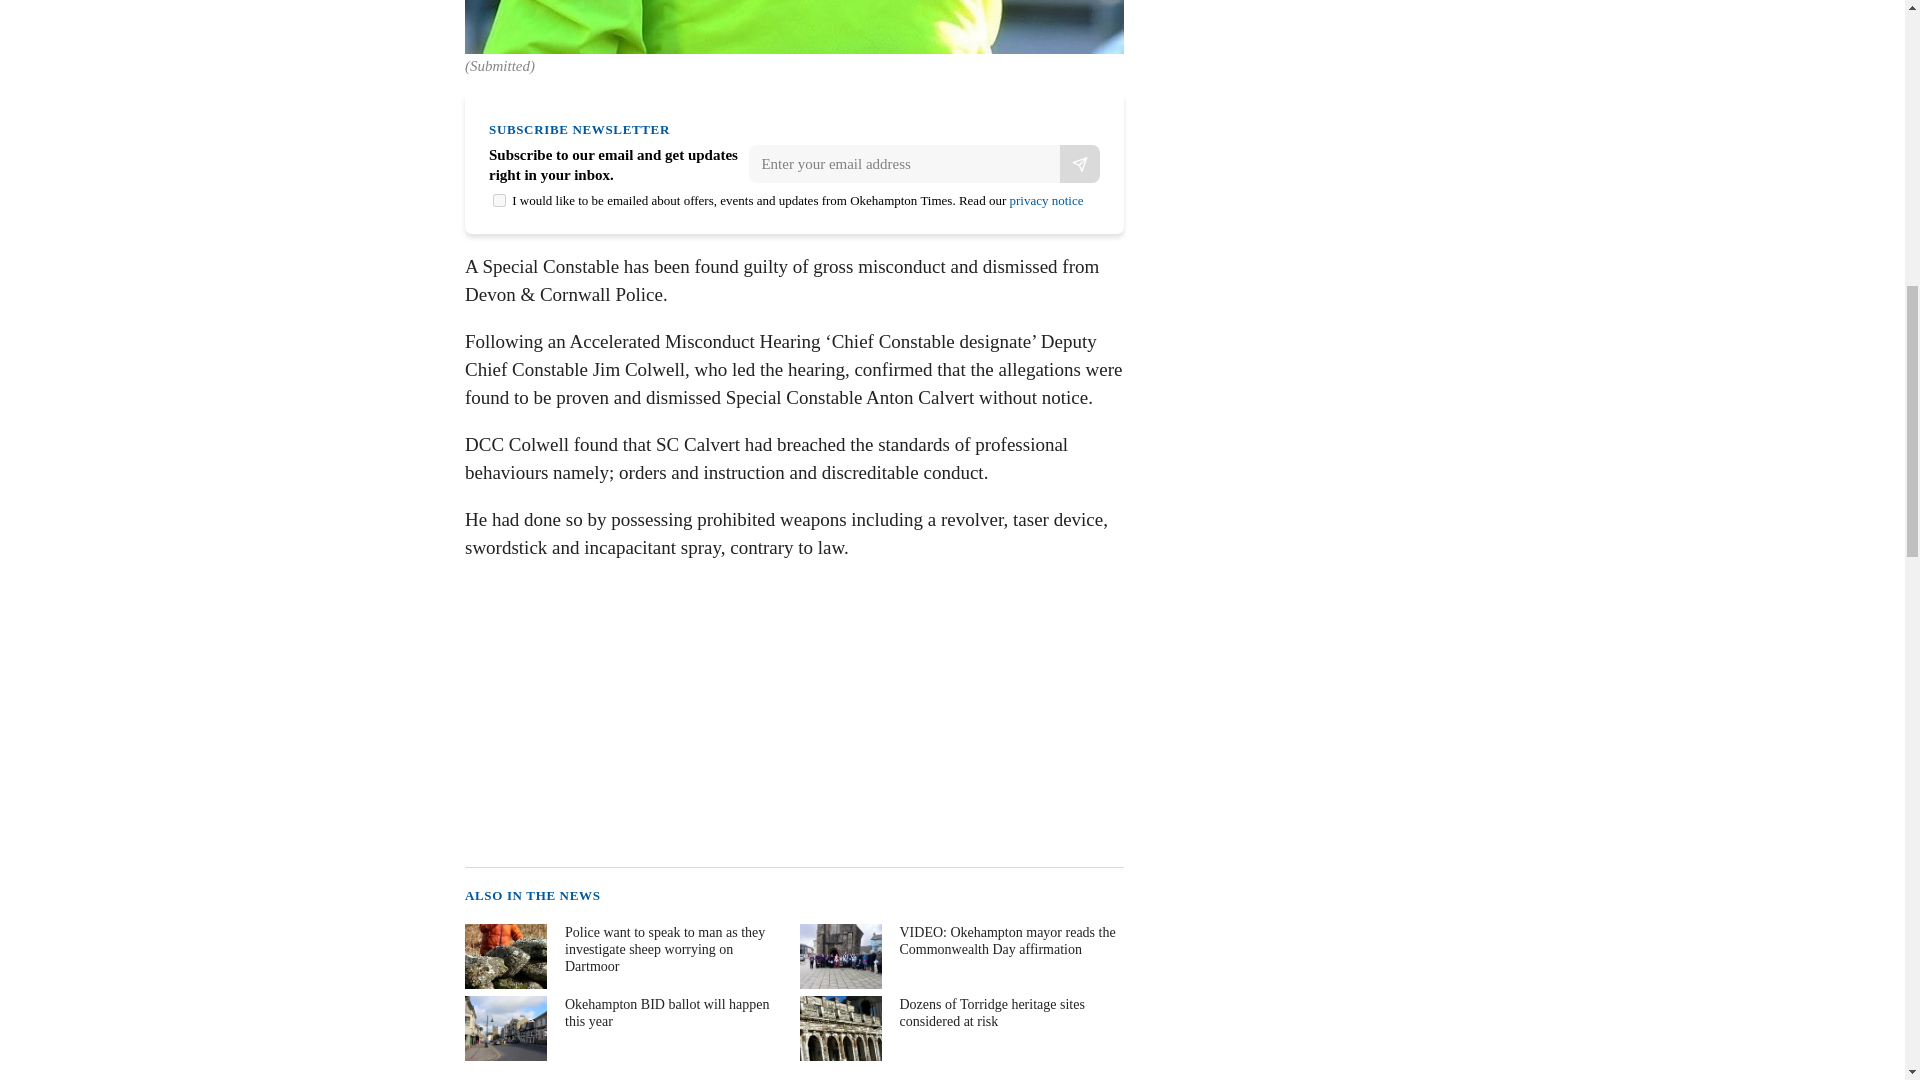 The width and height of the screenshot is (1920, 1080). I want to click on privacy notice, so click(1046, 200).